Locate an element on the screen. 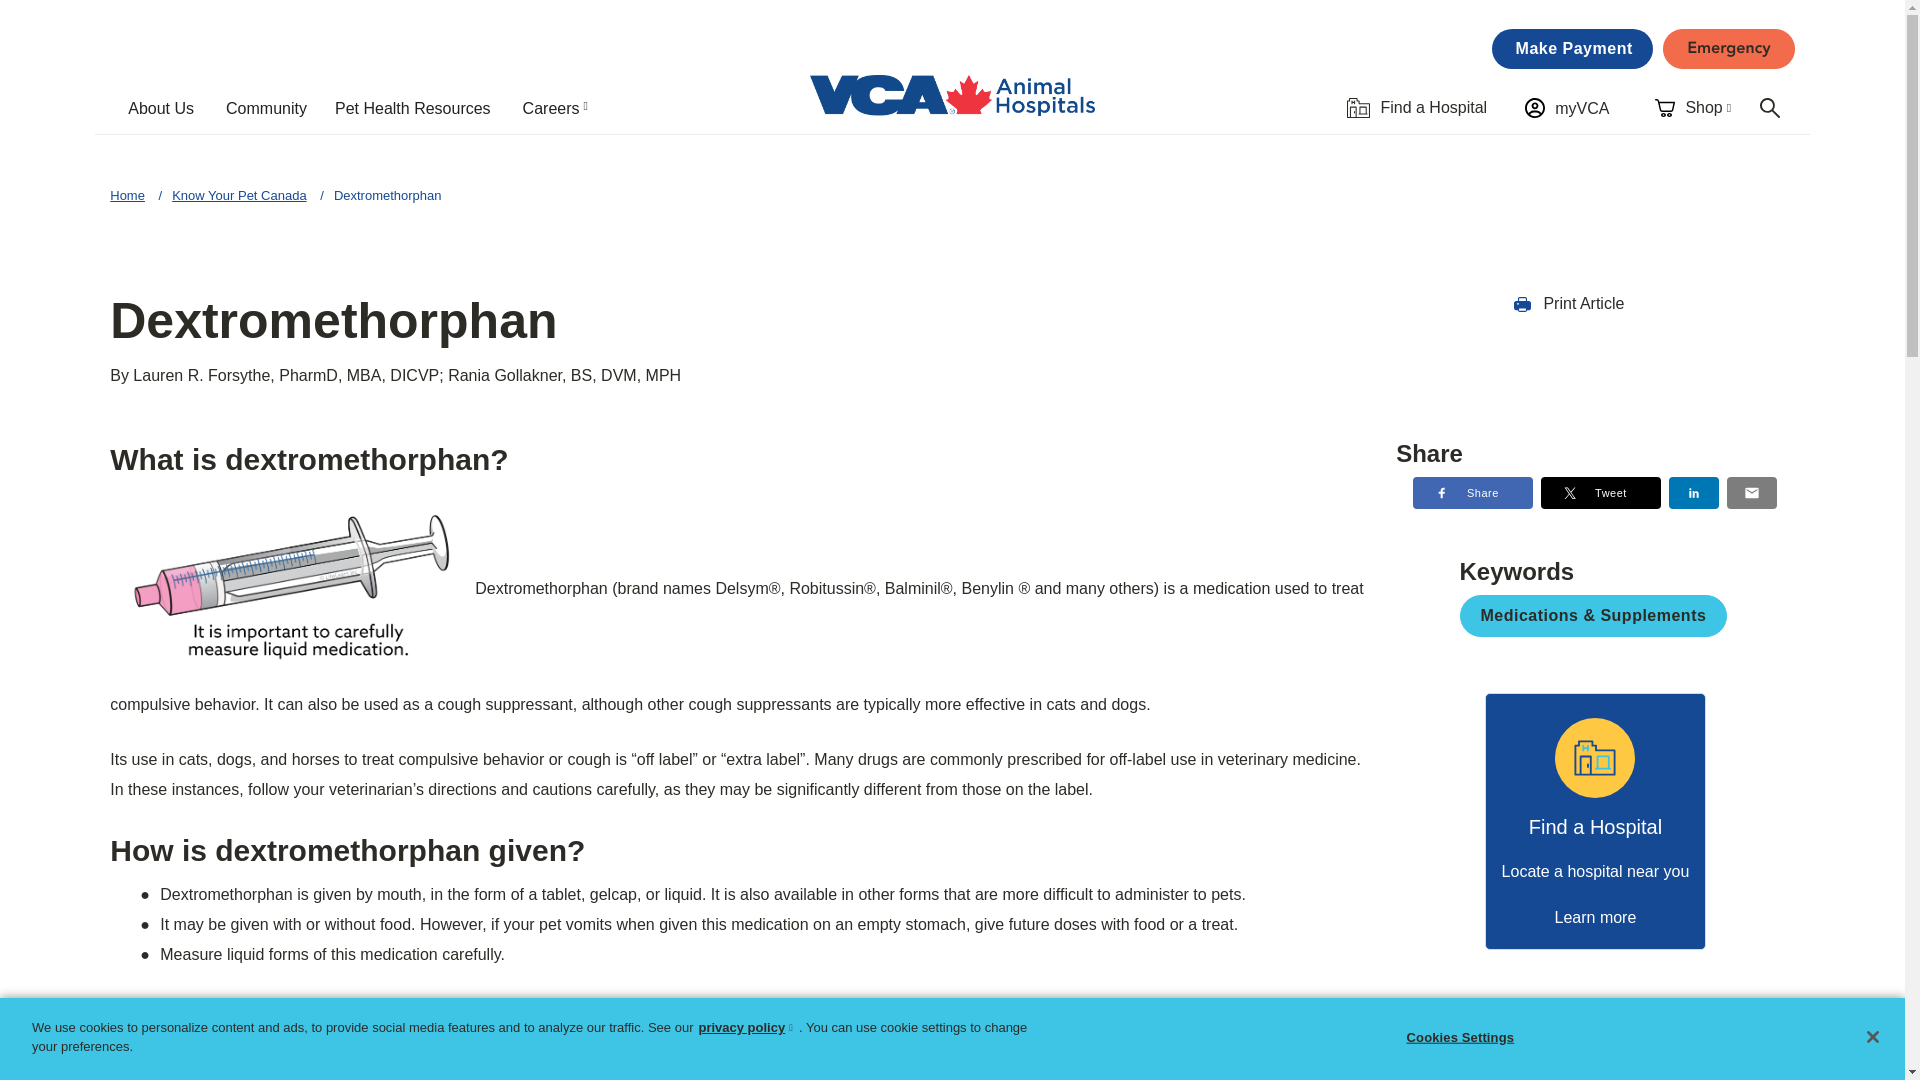 The image size is (1920, 1080). myVCA is located at coordinates (1566, 107).